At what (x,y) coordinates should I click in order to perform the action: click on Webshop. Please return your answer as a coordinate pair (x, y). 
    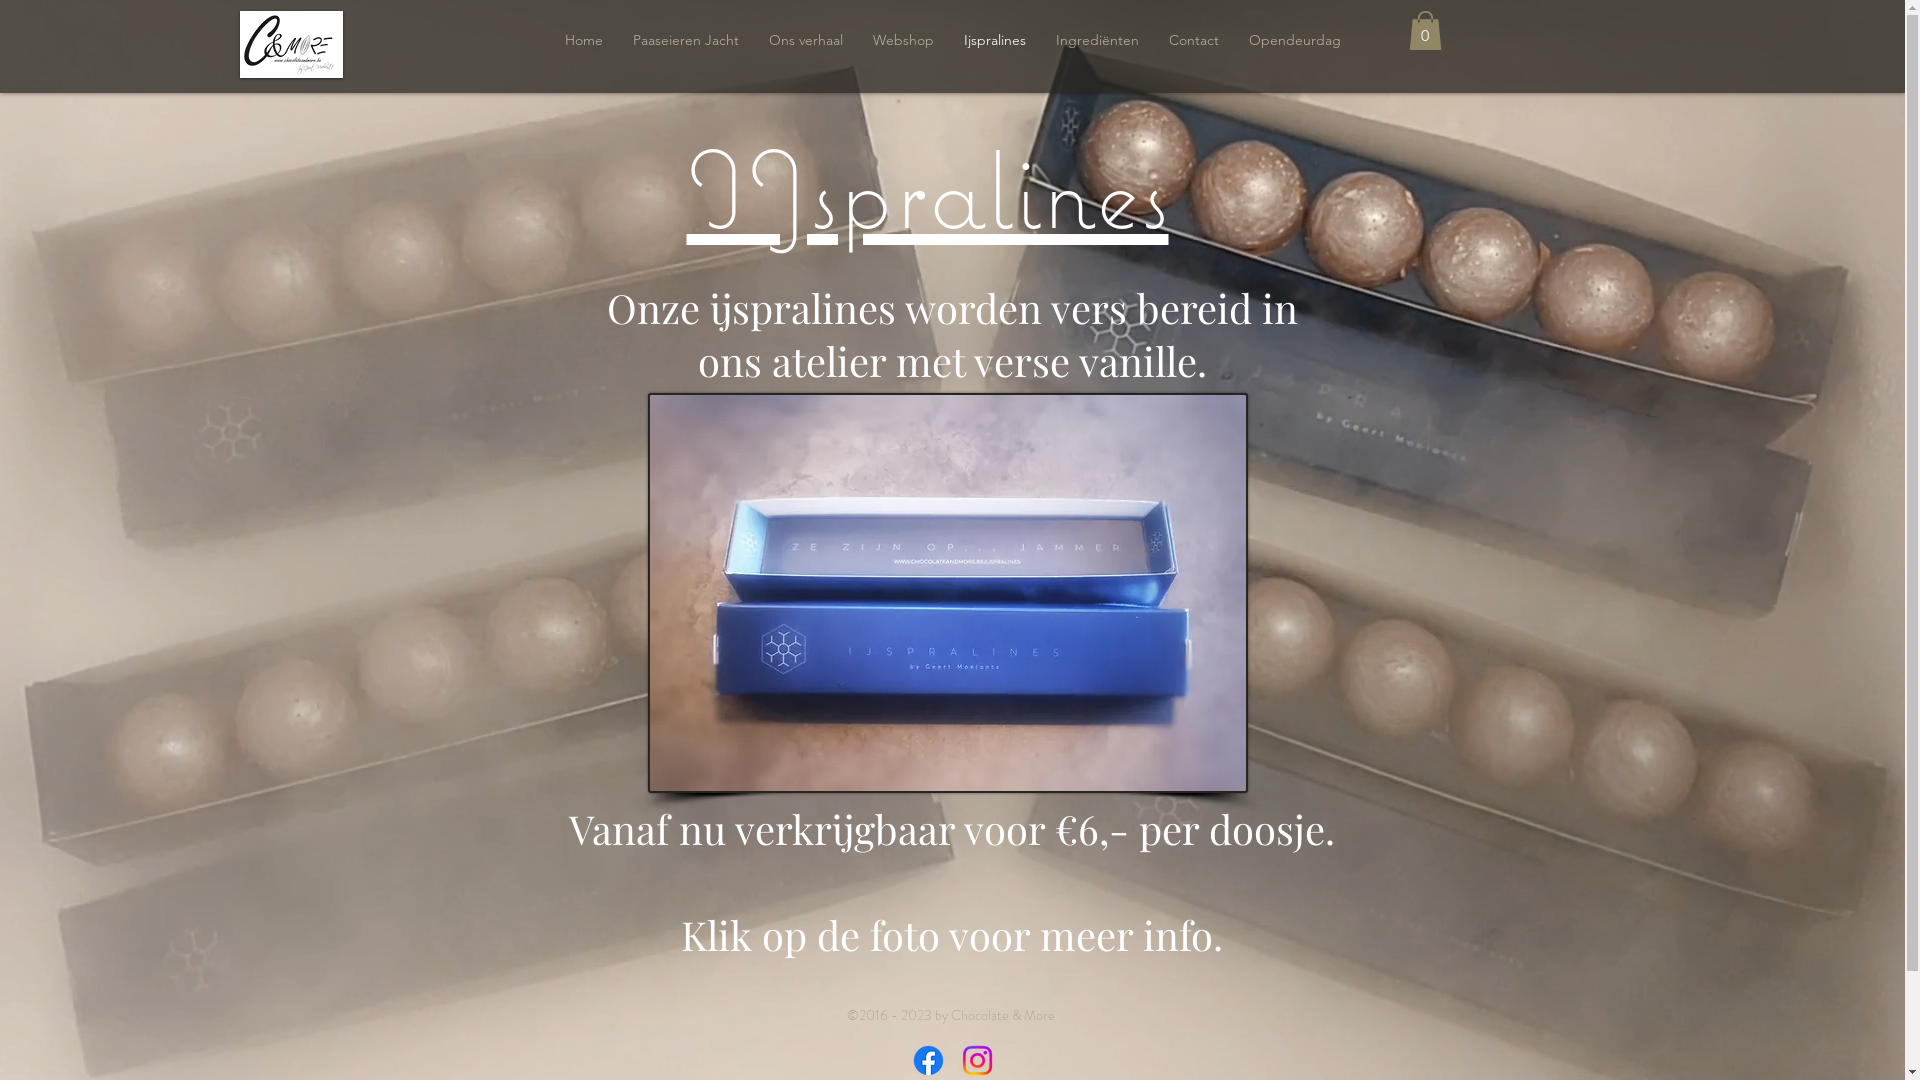
    Looking at the image, I should click on (904, 40).